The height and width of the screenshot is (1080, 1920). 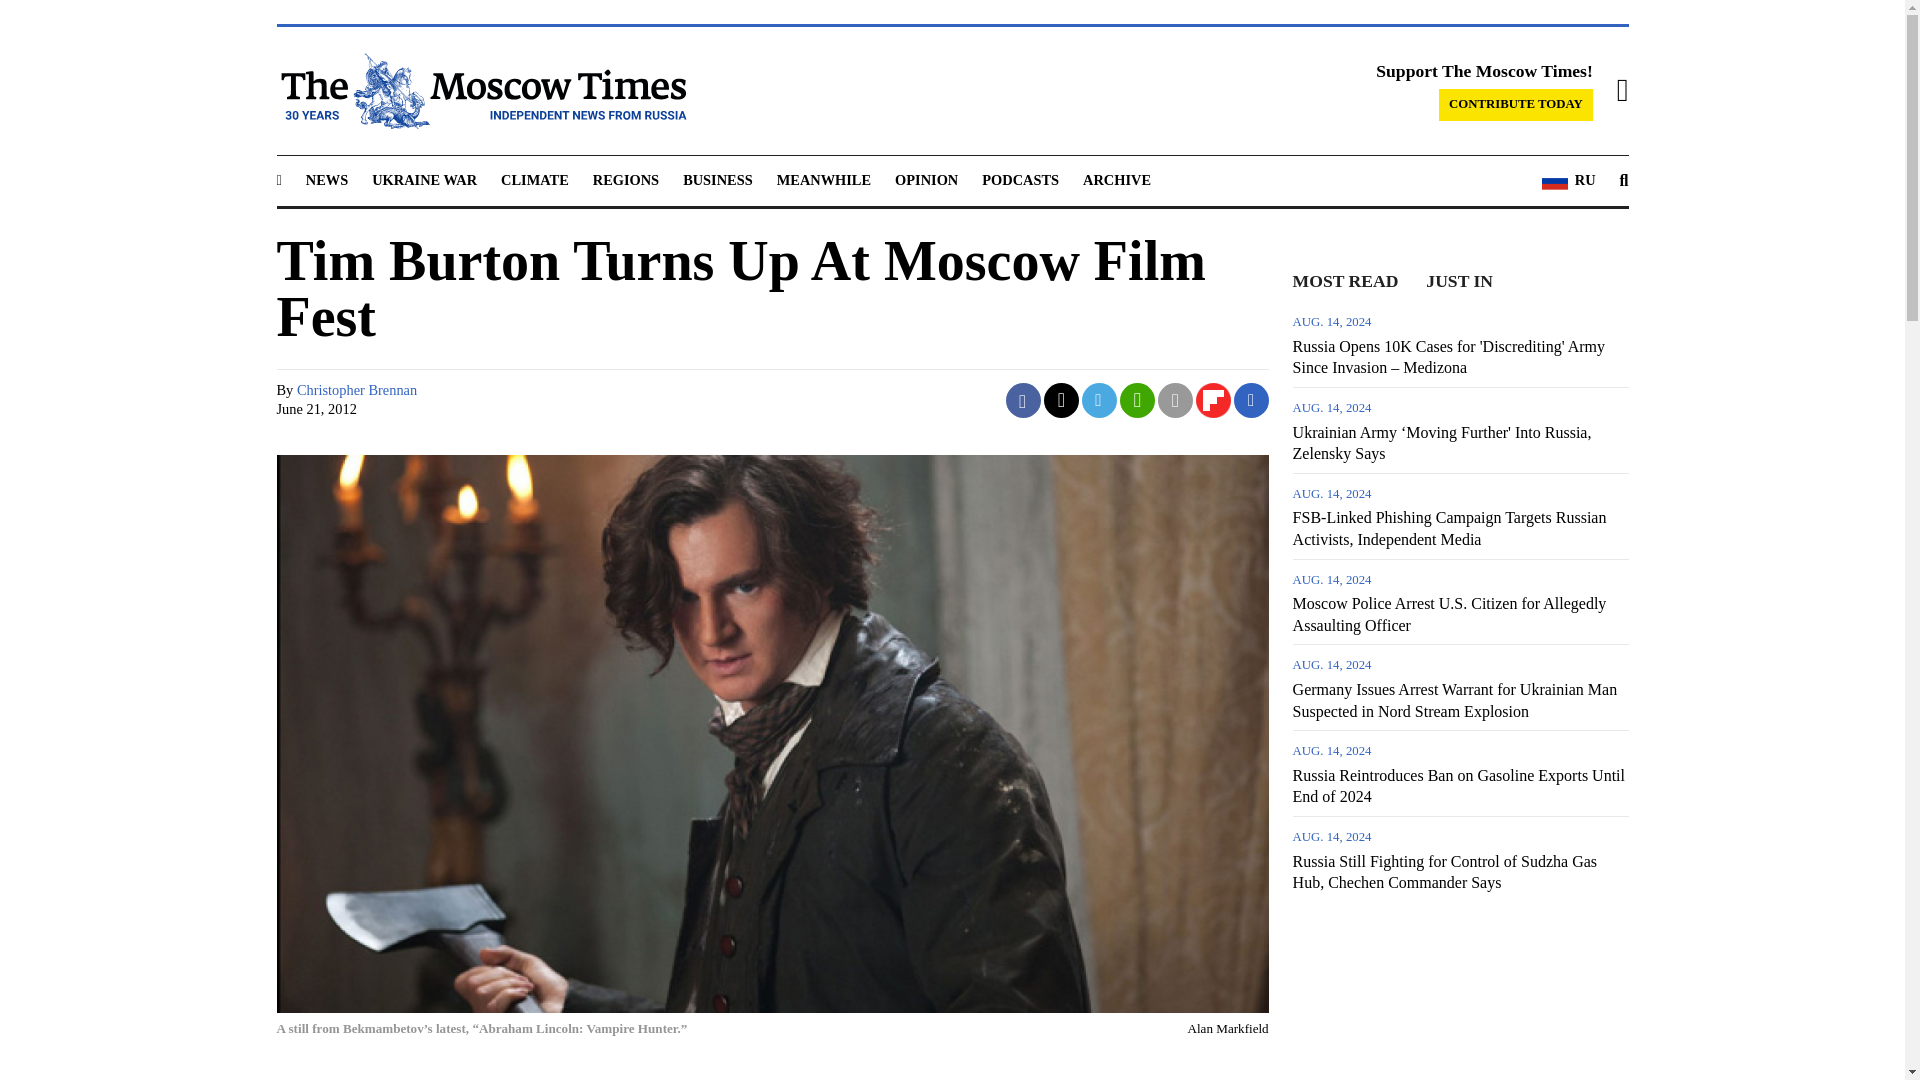 What do you see at coordinates (718, 179) in the screenshot?
I see `BUSINESS` at bounding box center [718, 179].